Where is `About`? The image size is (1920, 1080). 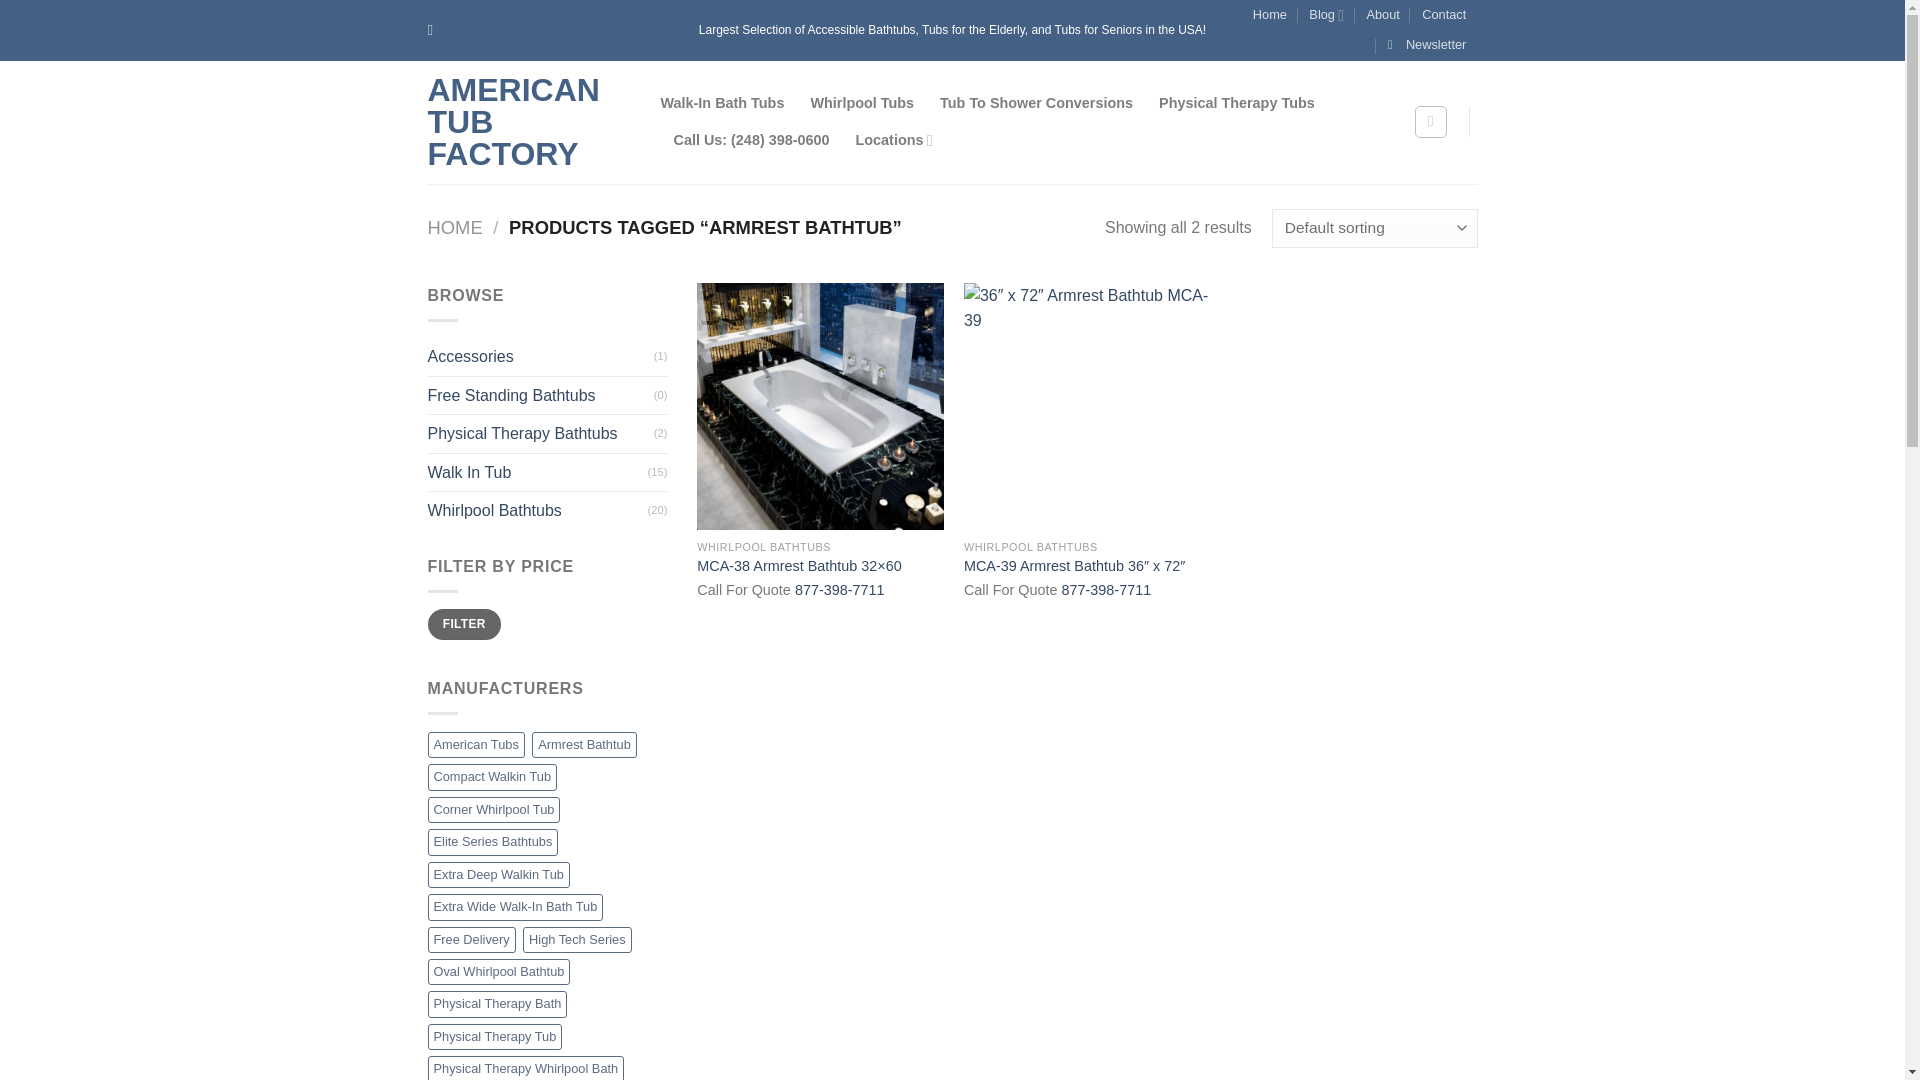 About is located at coordinates (1382, 15).